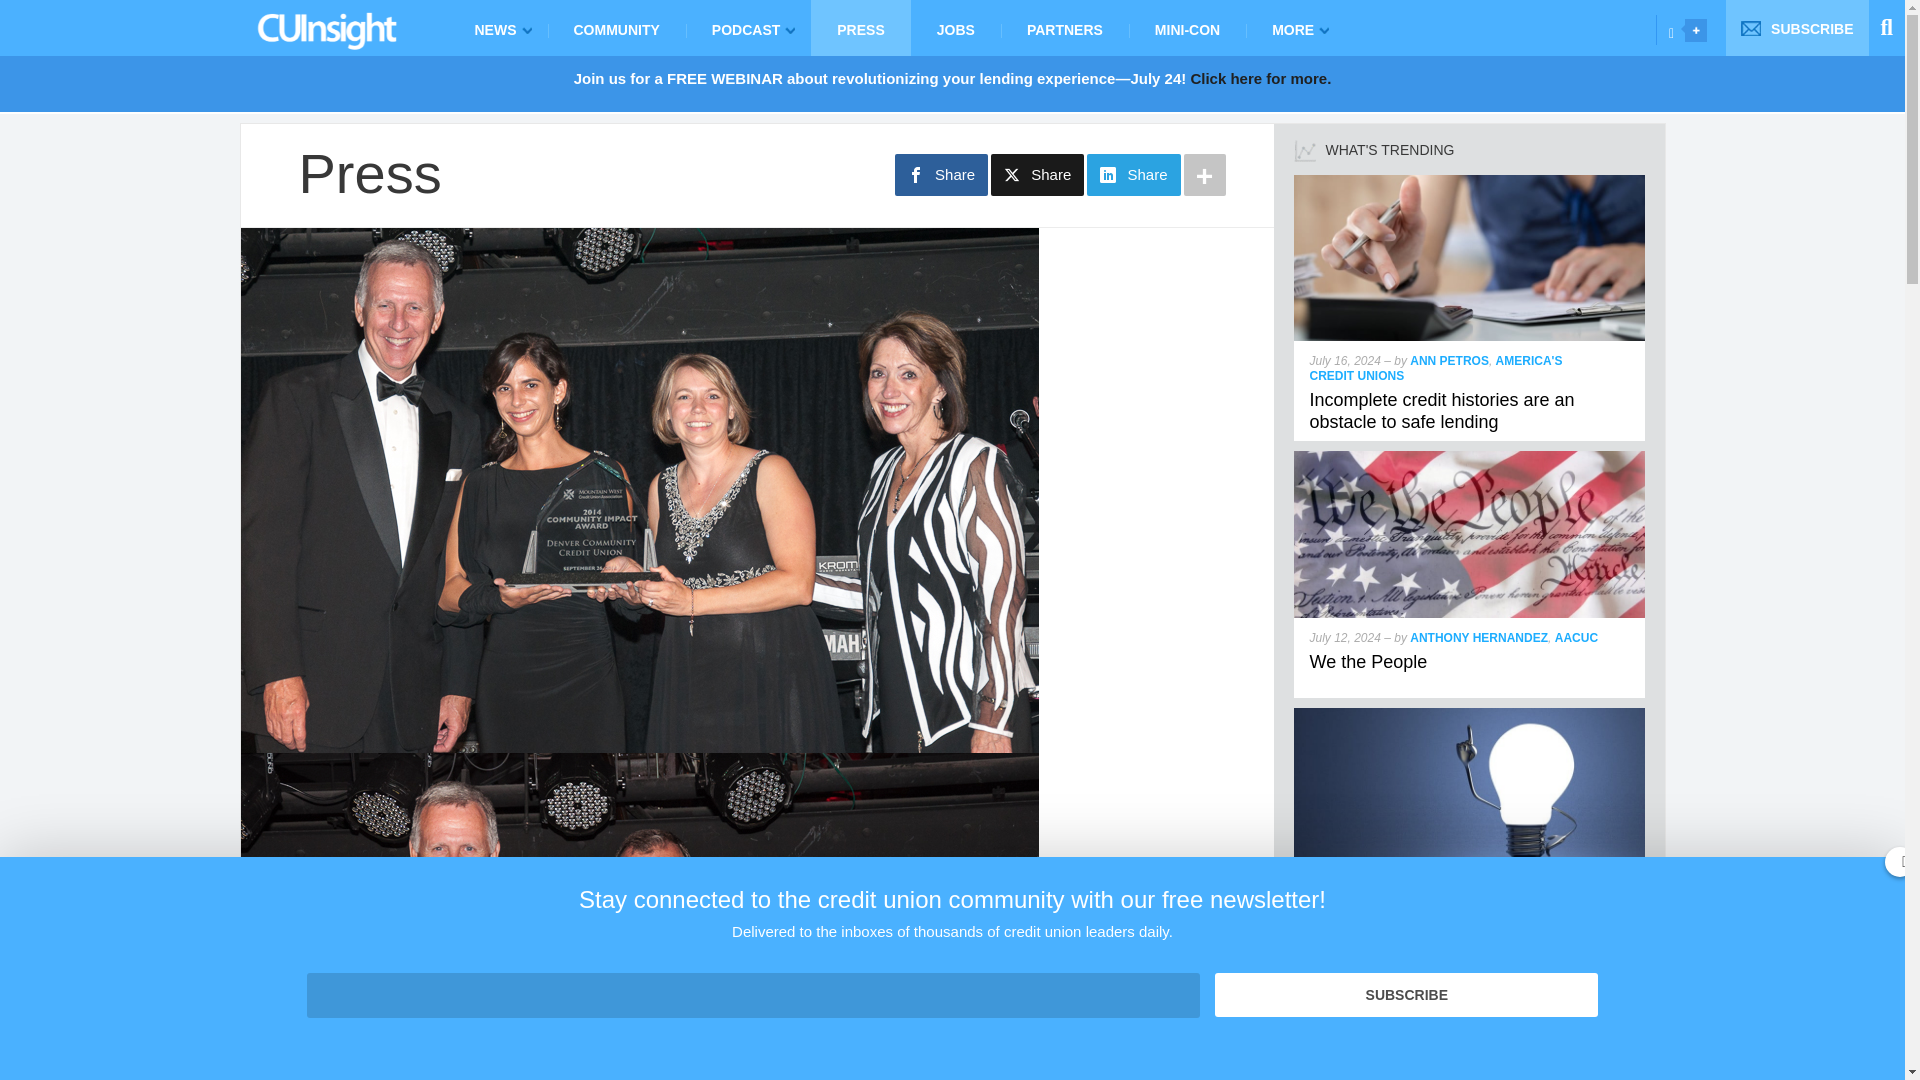 The height and width of the screenshot is (1080, 1920). I want to click on PODCAST, so click(748, 28).